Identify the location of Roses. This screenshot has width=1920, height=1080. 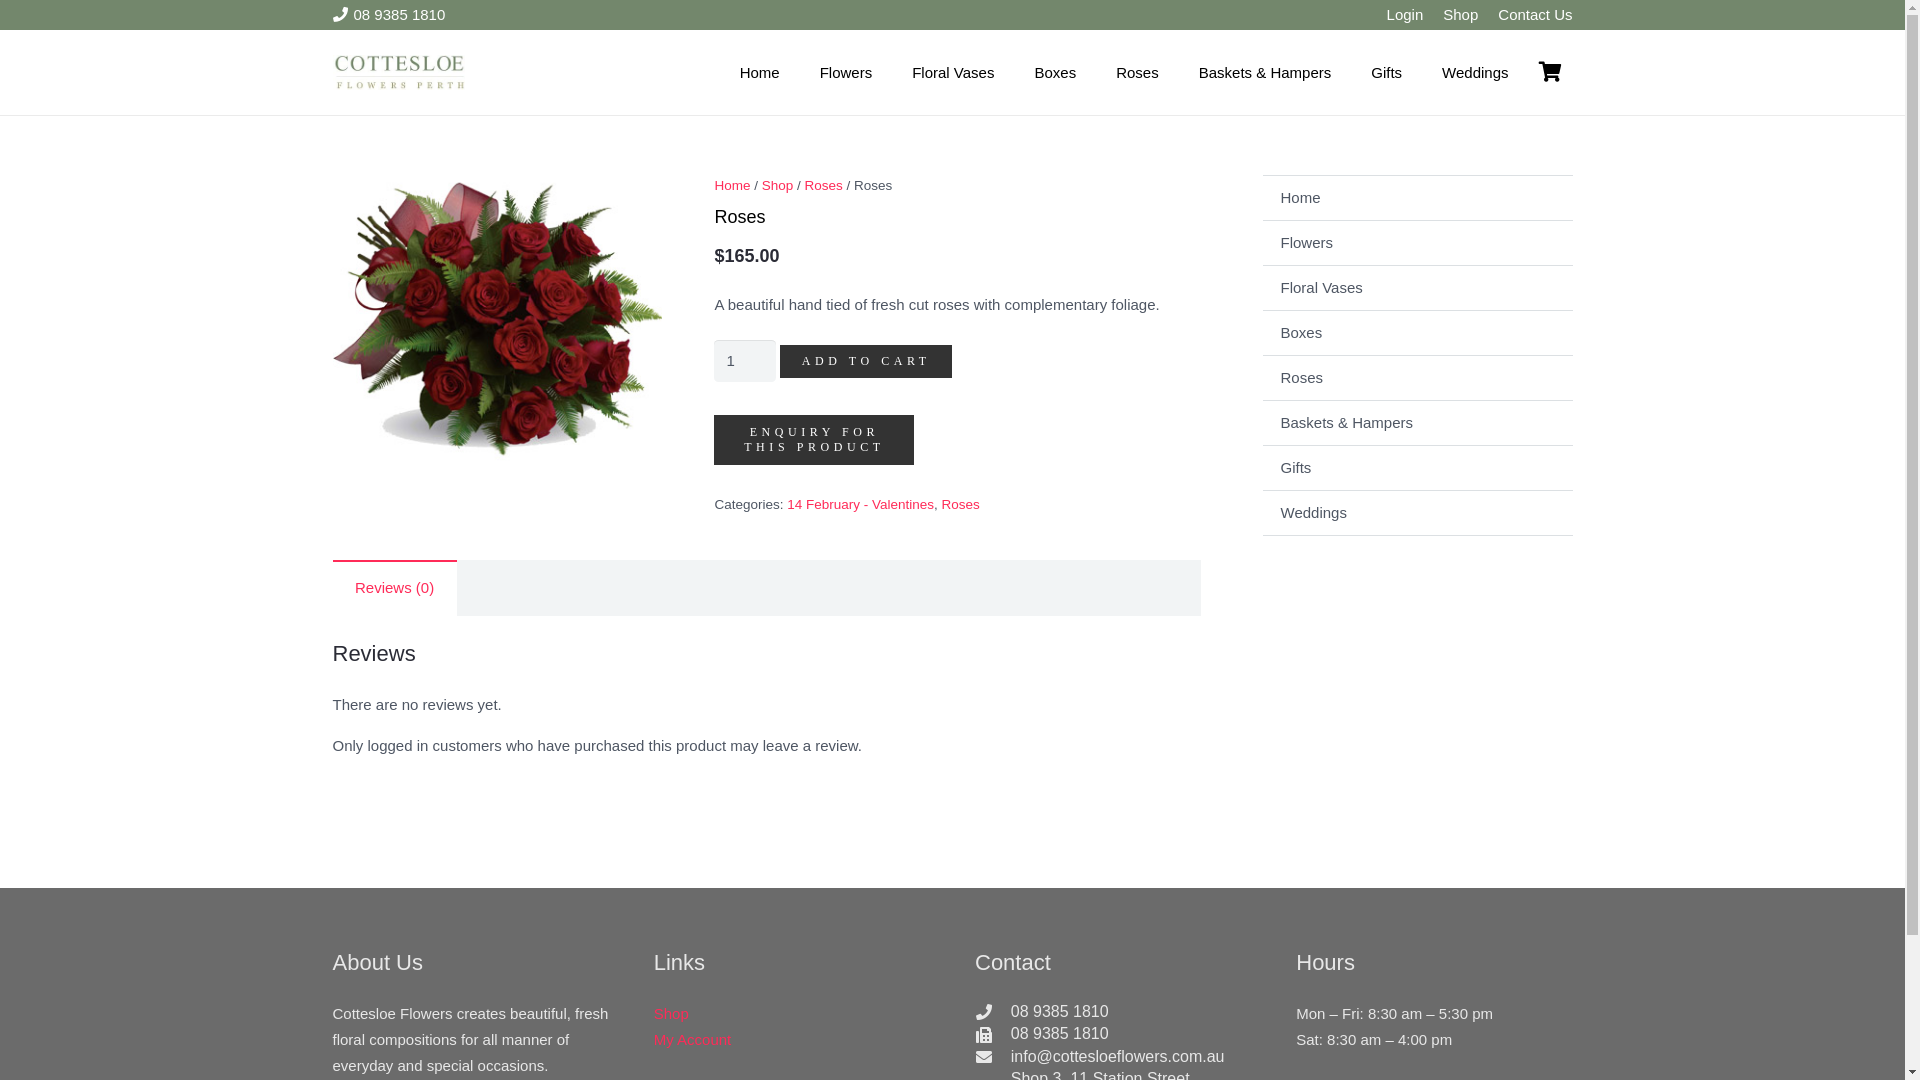
(1417, 378).